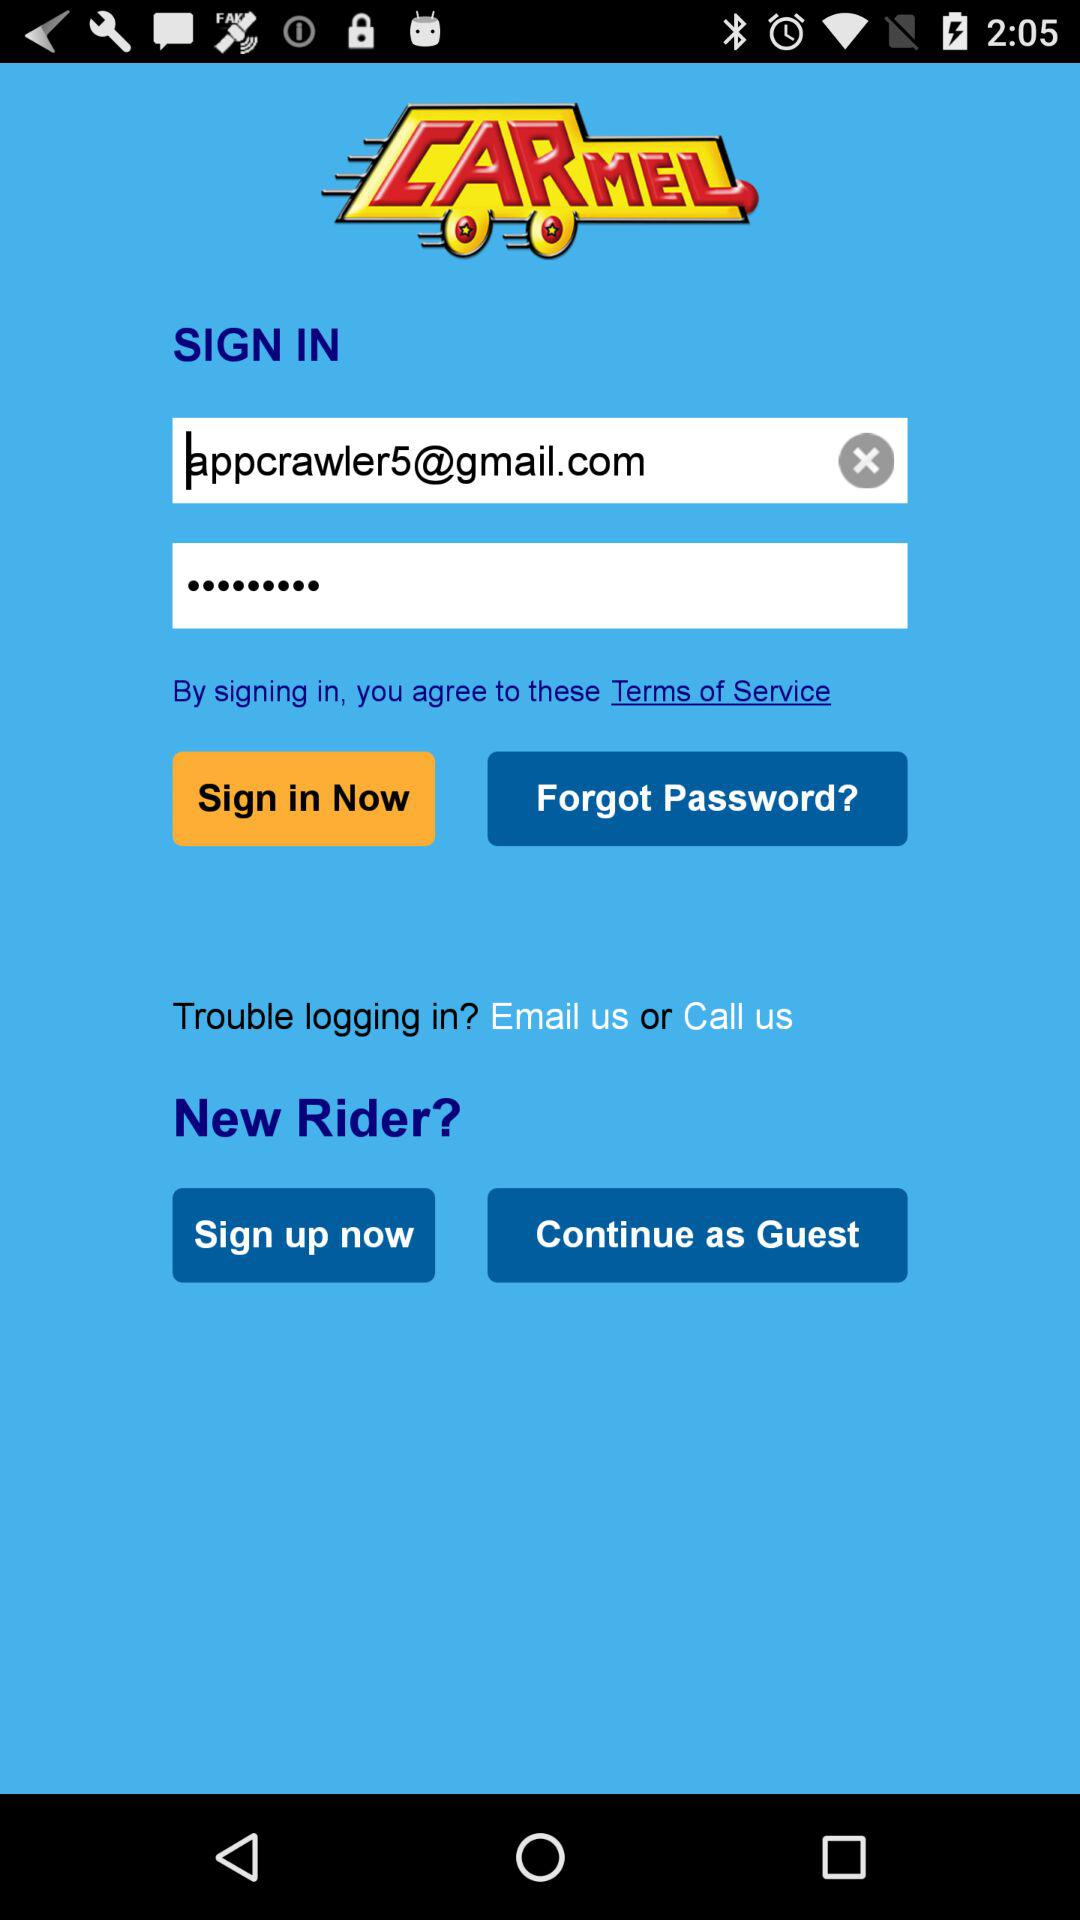 The height and width of the screenshot is (1920, 1080). What do you see at coordinates (559, 1016) in the screenshot?
I see `select the icon next to or item` at bounding box center [559, 1016].